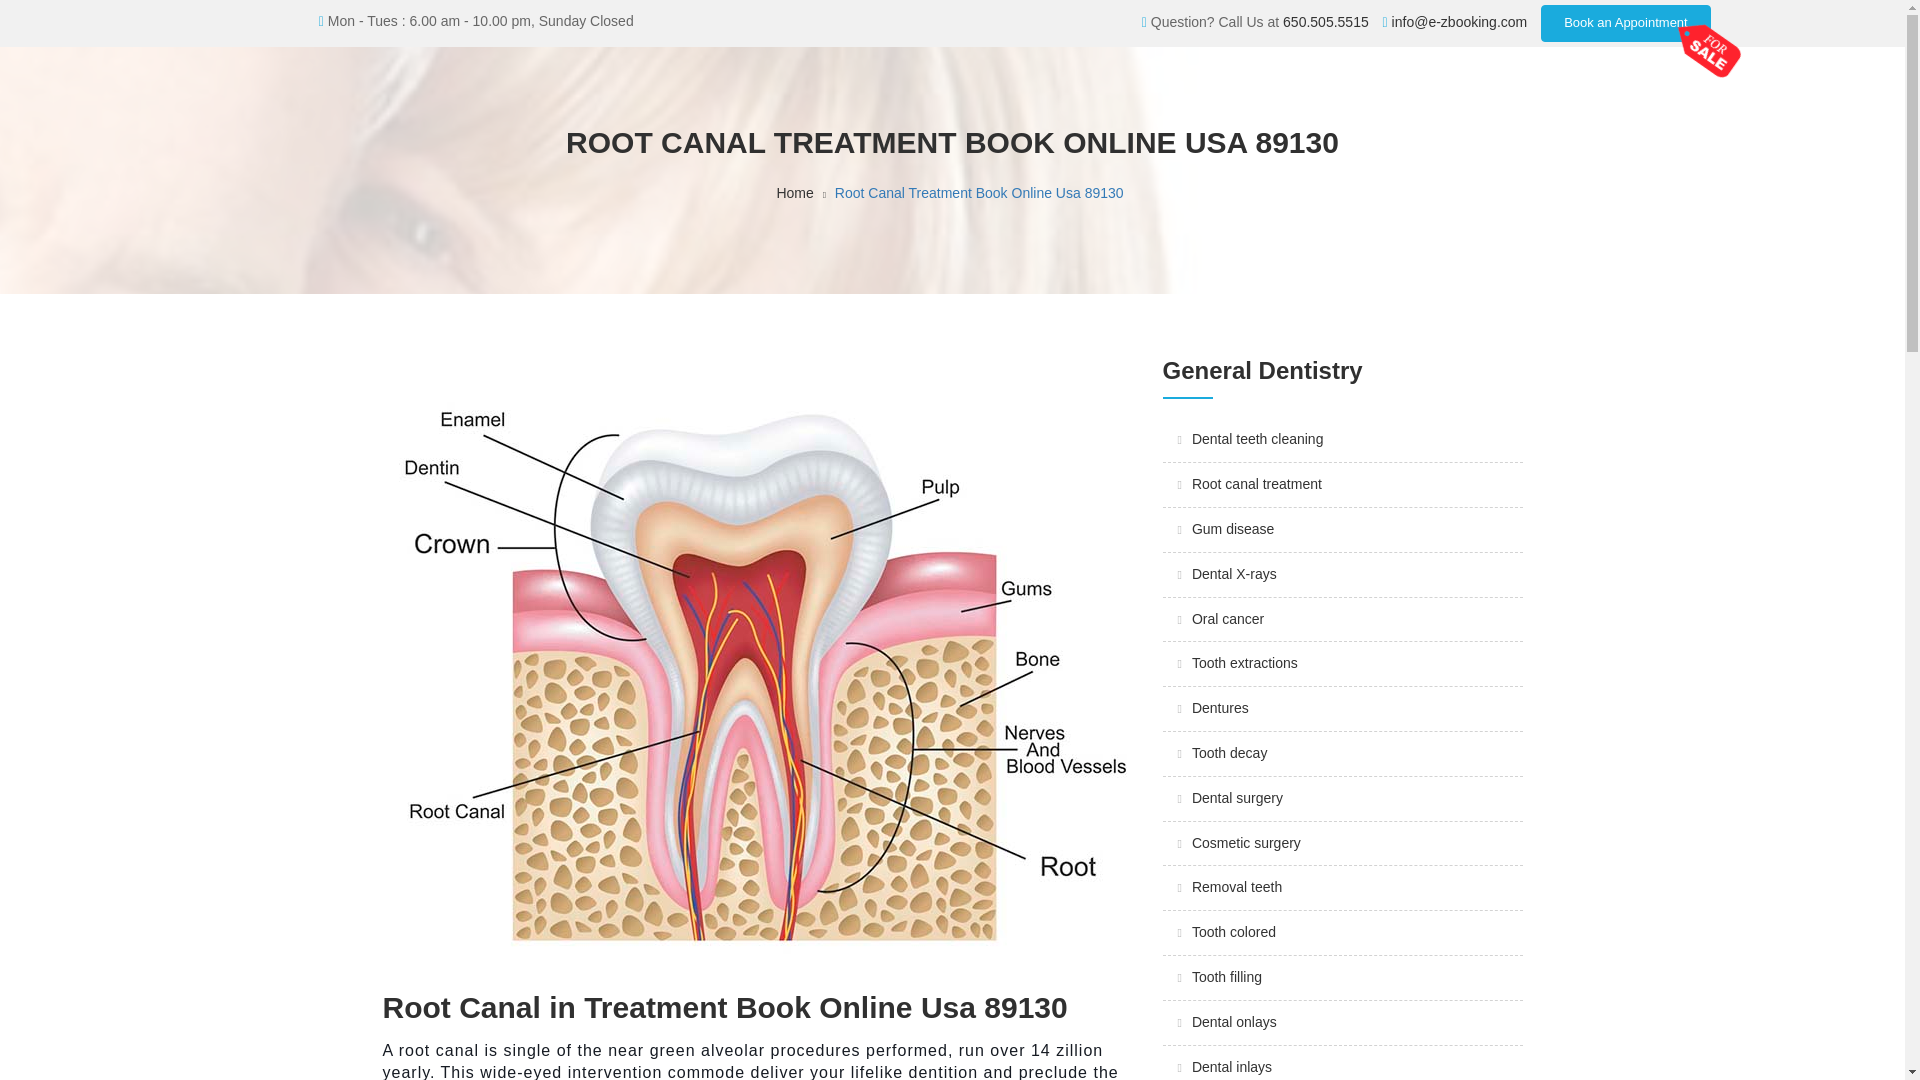  I want to click on Book an Appointment, so click(1626, 24).